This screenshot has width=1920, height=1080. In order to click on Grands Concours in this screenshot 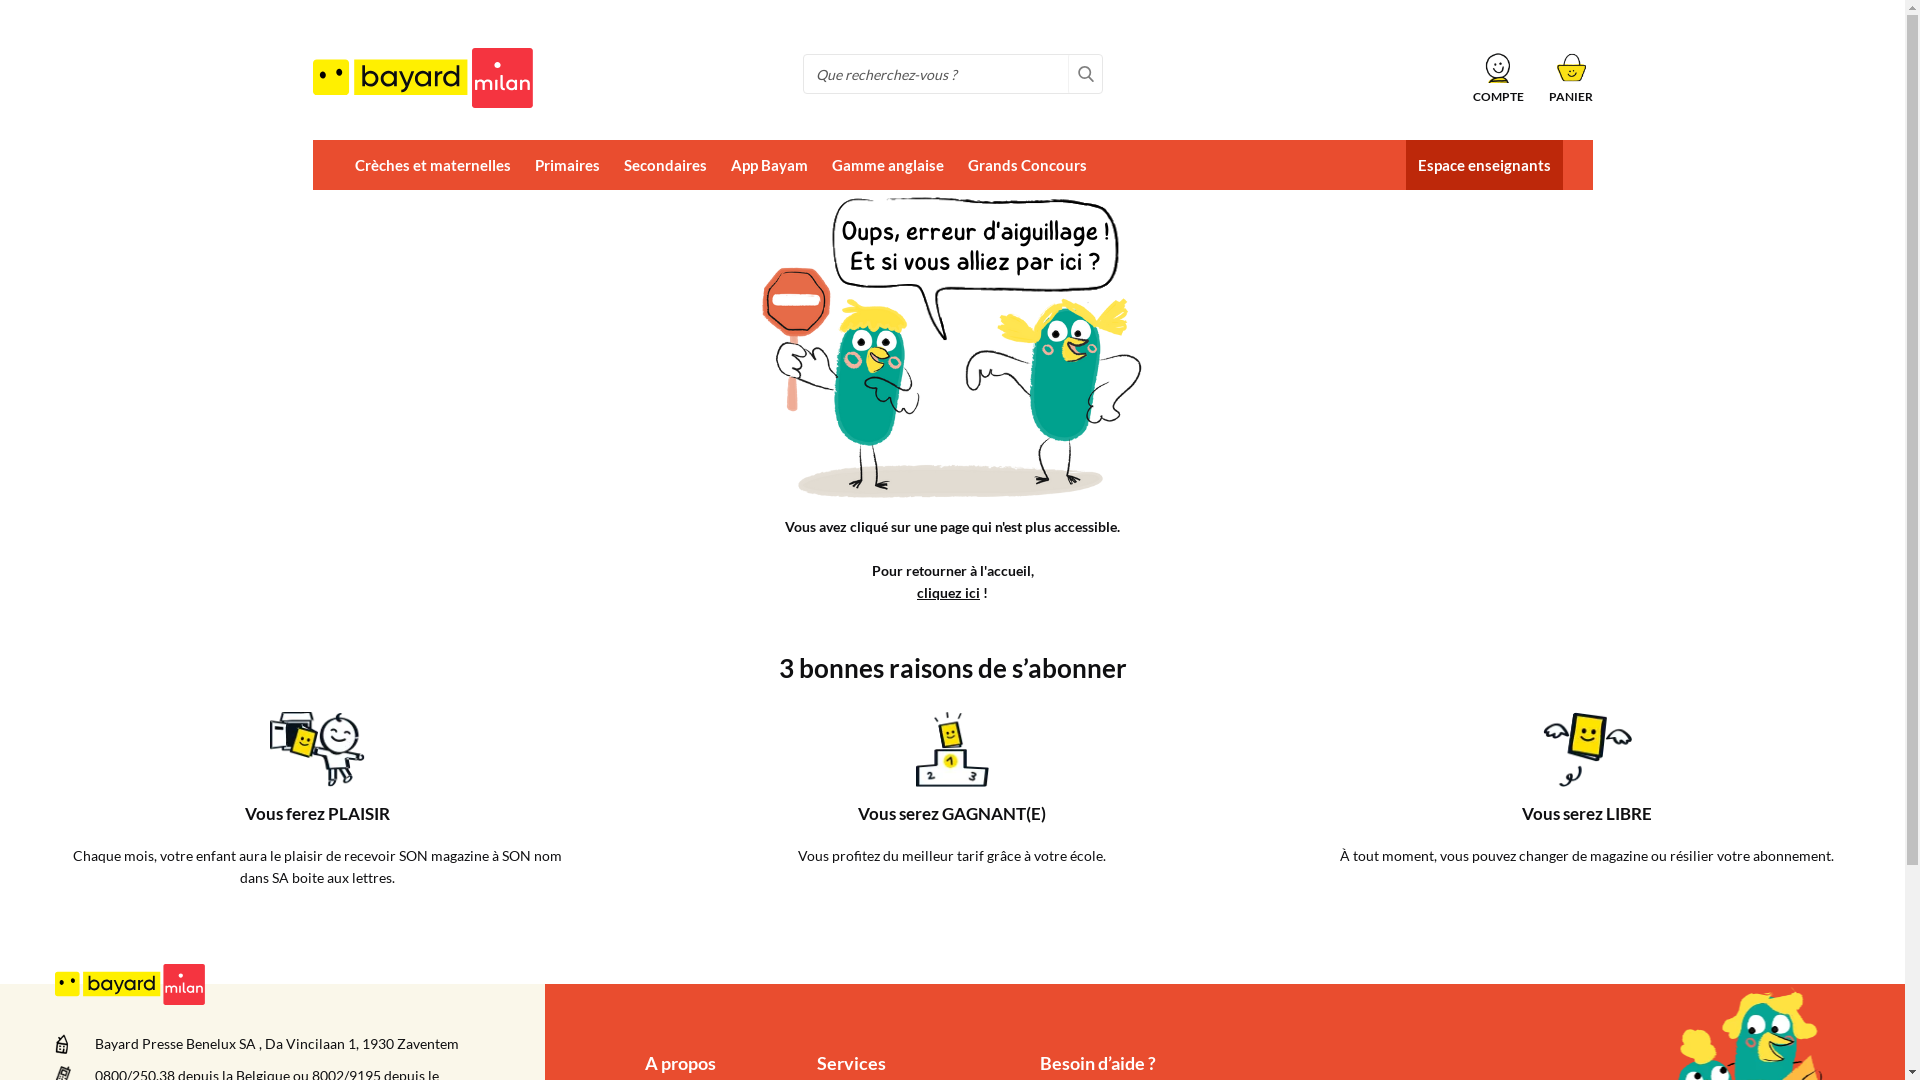, I will do `click(1028, 165)`.